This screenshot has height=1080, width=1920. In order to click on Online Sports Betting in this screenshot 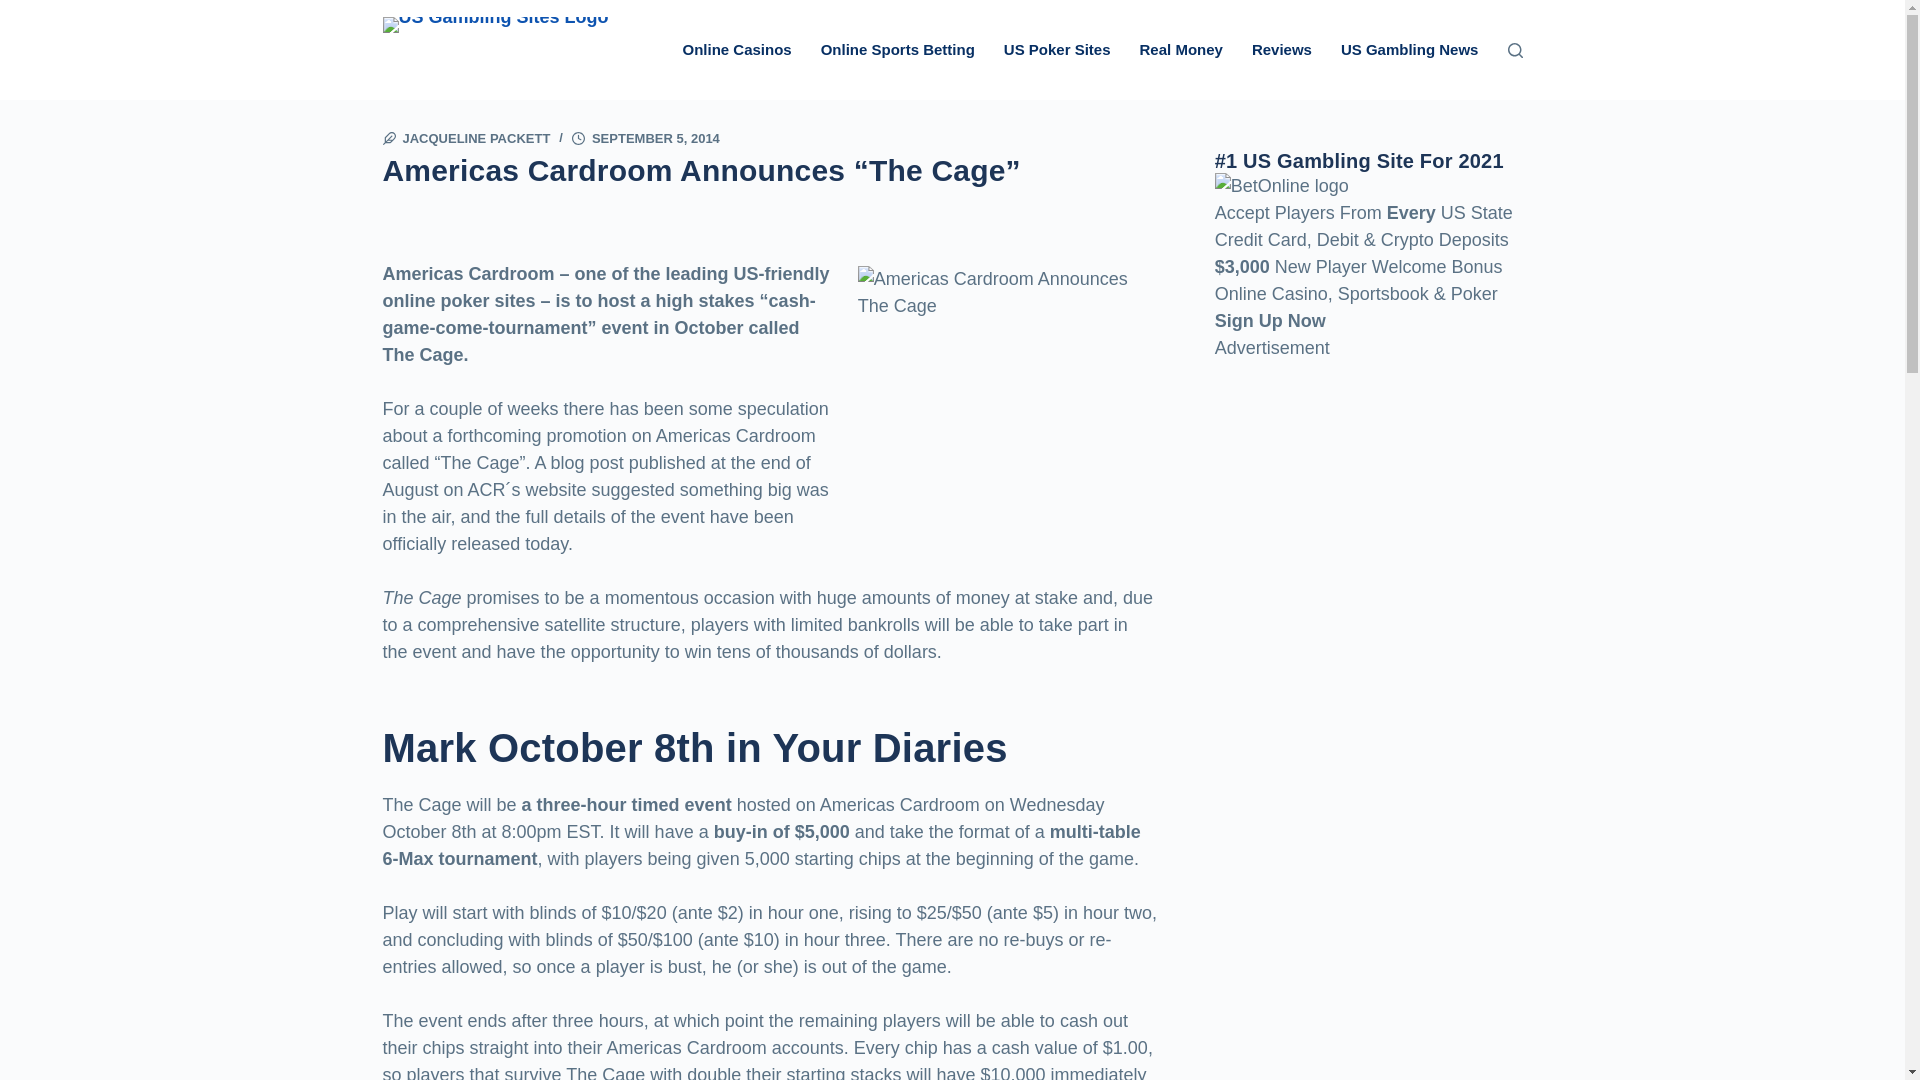, I will do `click(898, 50)`.